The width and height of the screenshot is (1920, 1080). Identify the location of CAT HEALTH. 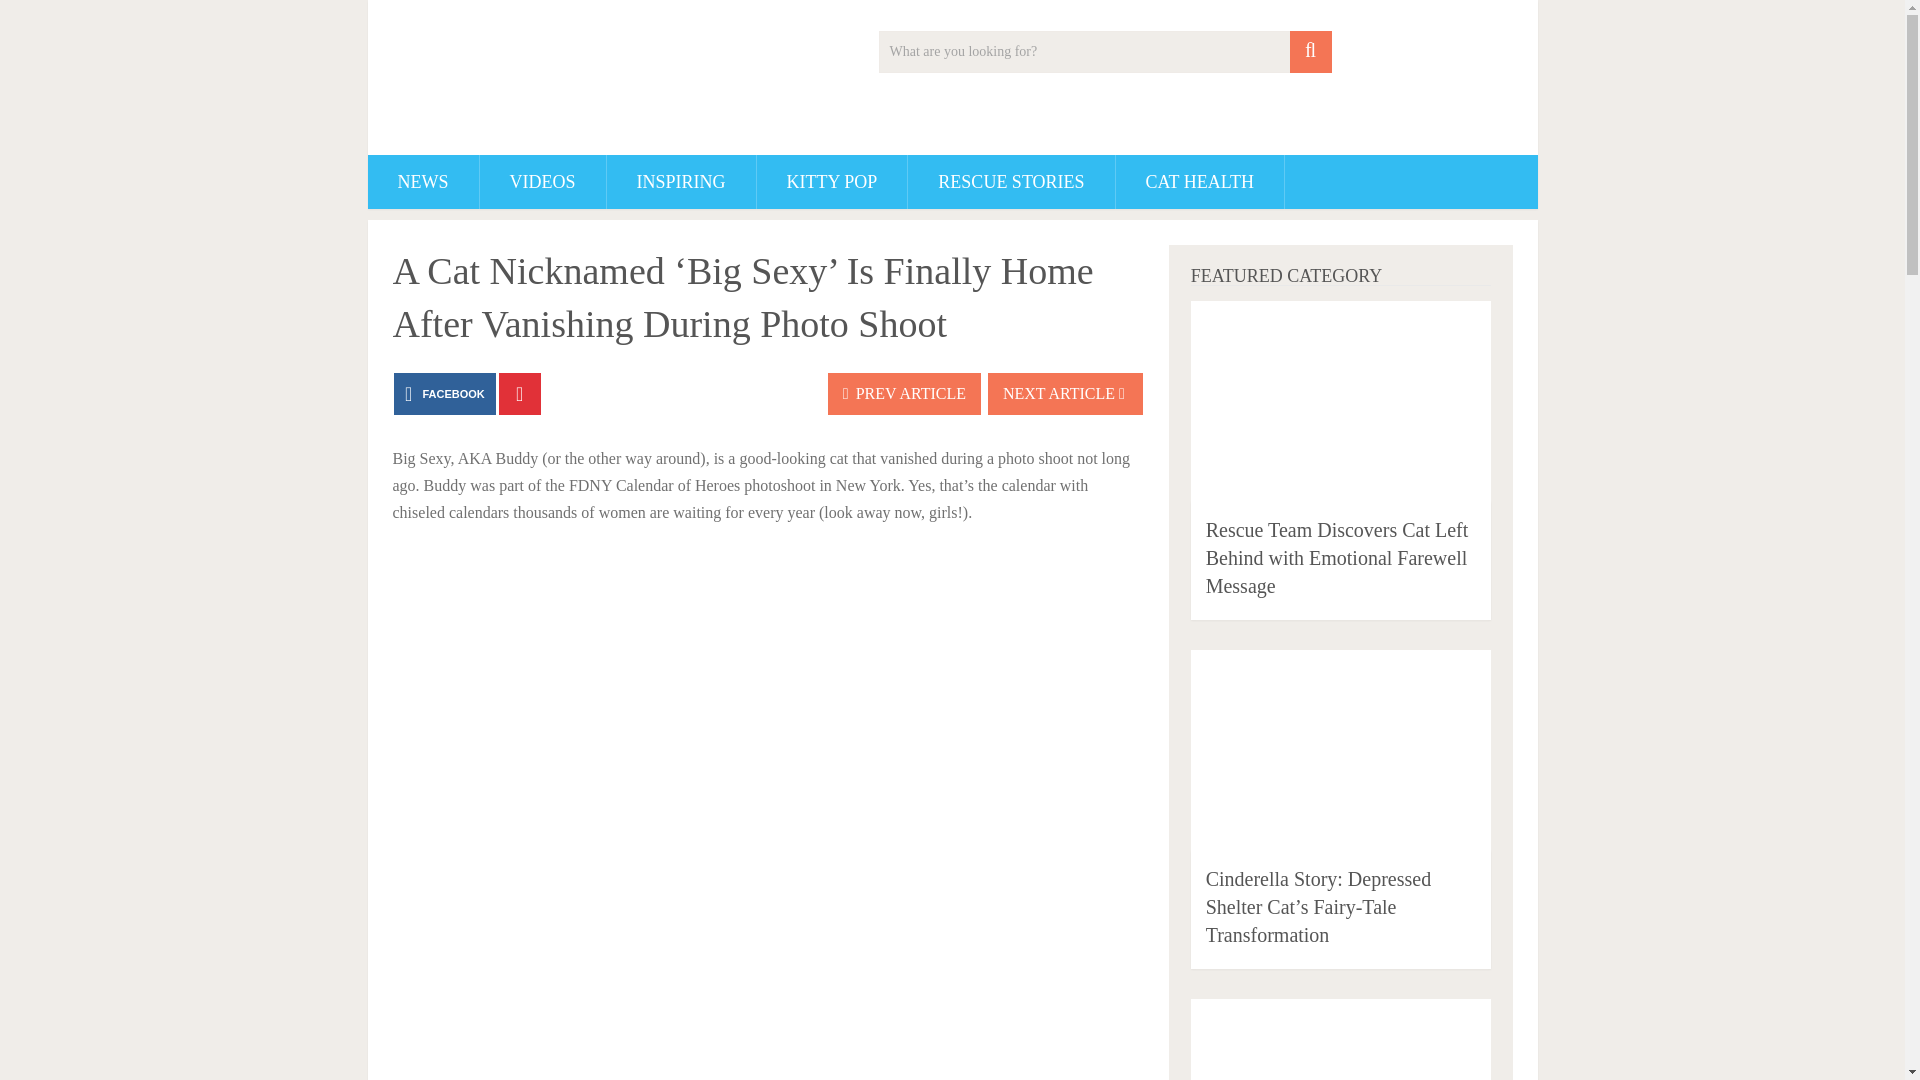
(1200, 182).